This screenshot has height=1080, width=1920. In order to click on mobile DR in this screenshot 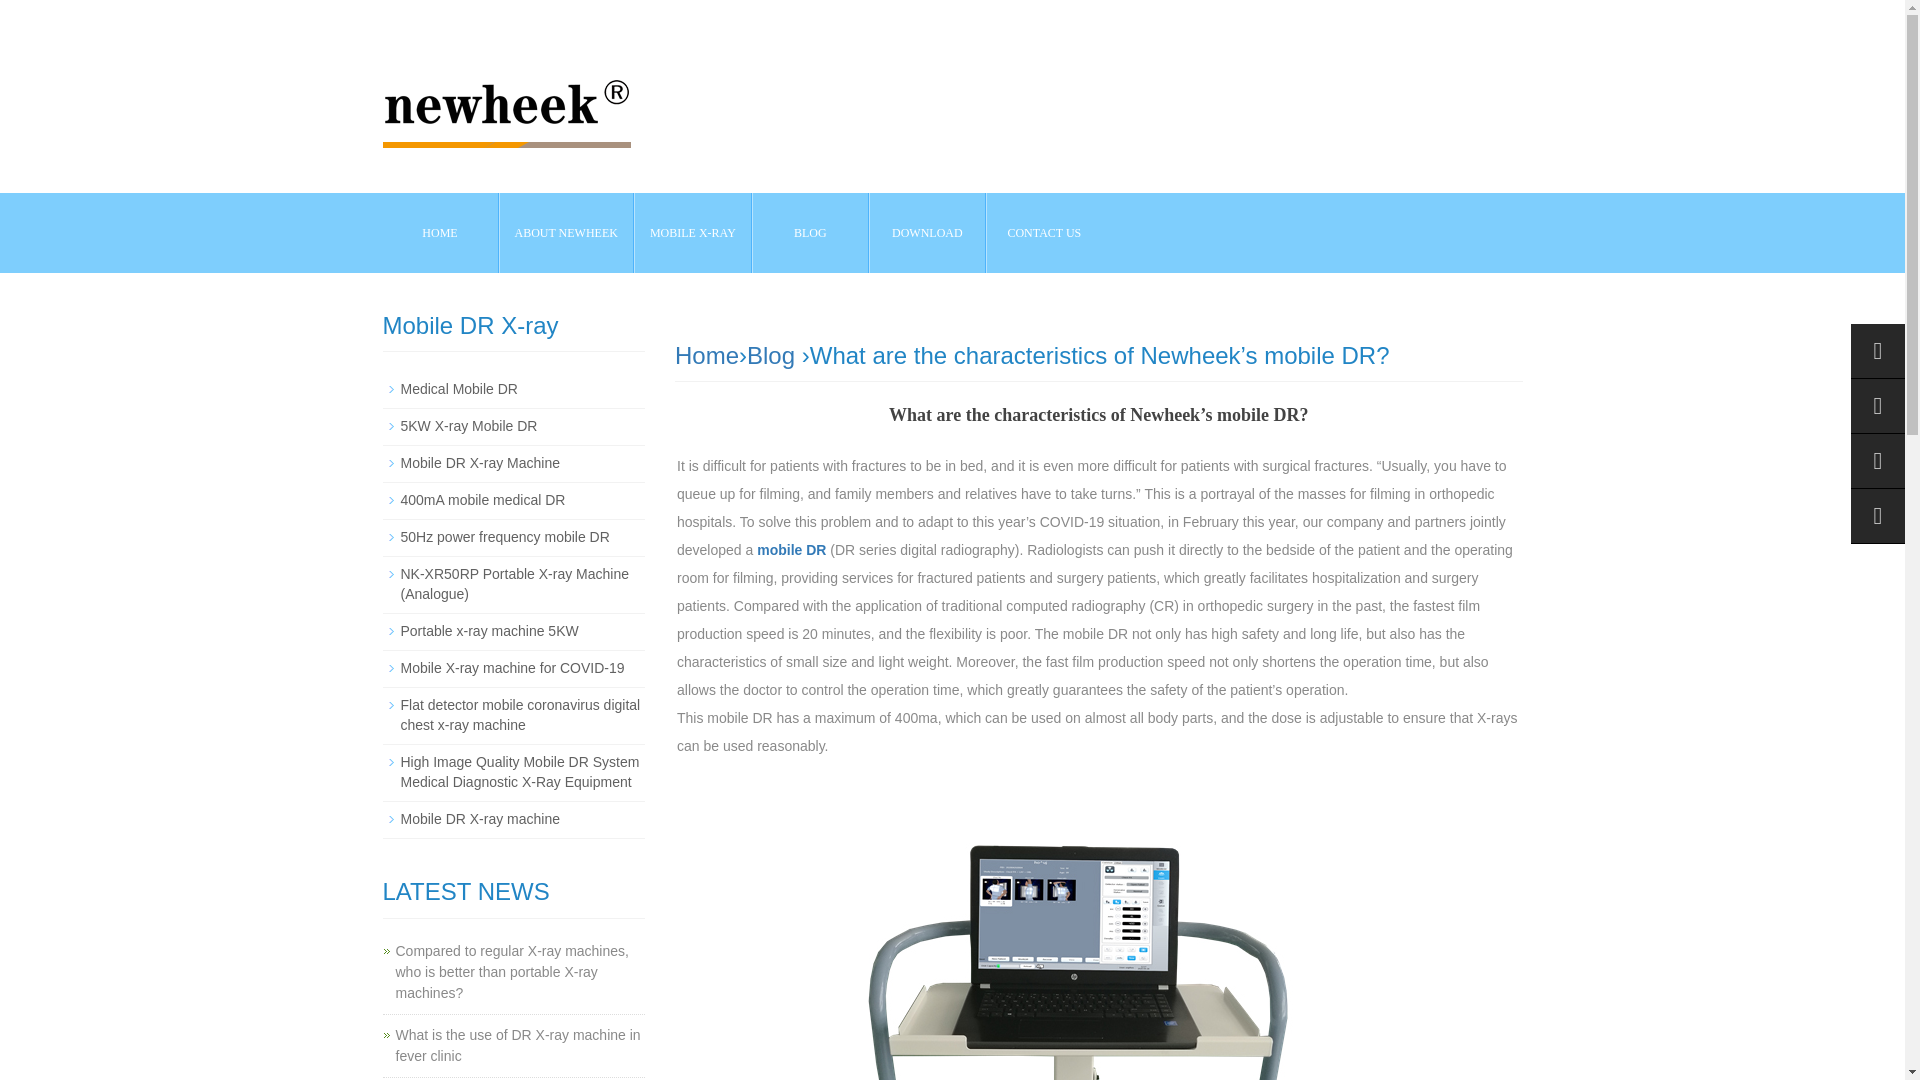, I will do `click(792, 550)`.